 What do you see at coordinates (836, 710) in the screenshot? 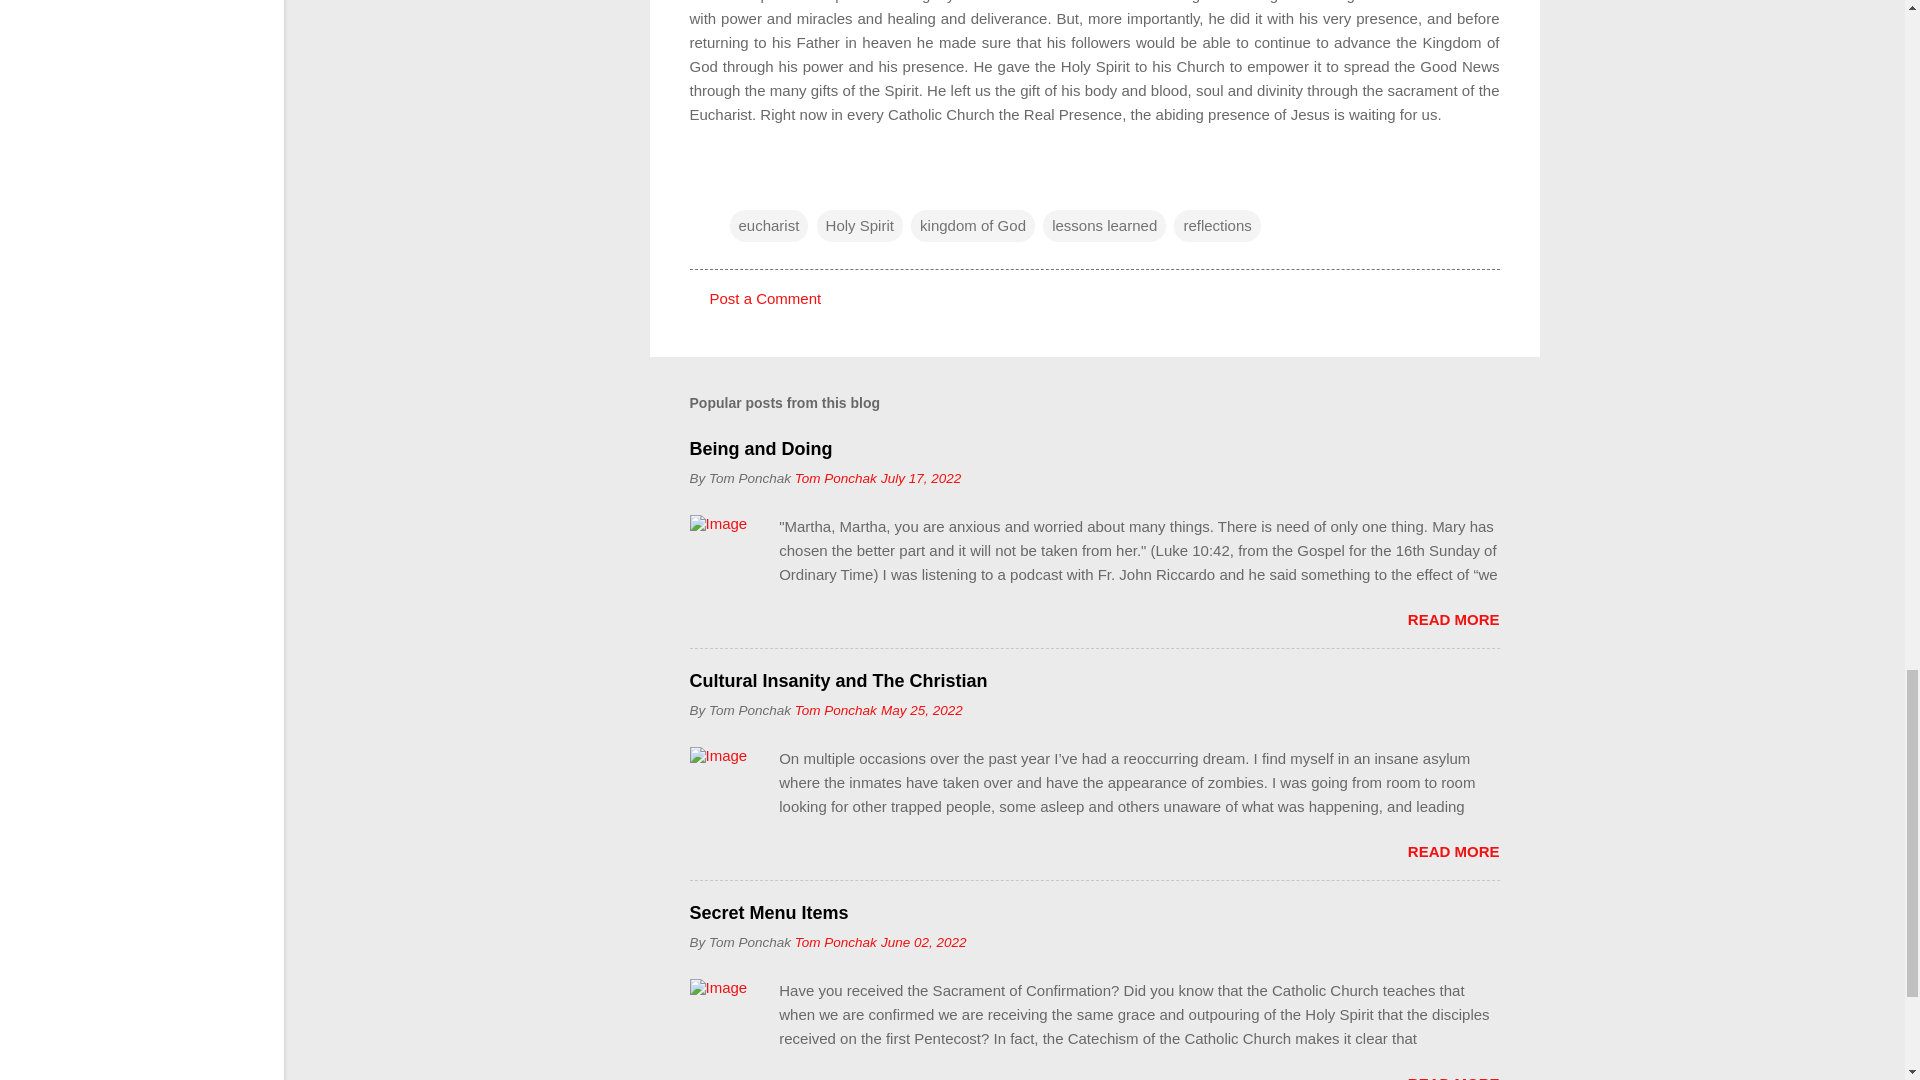
I see `Tom Ponchak` at bounding box center [836, 710].